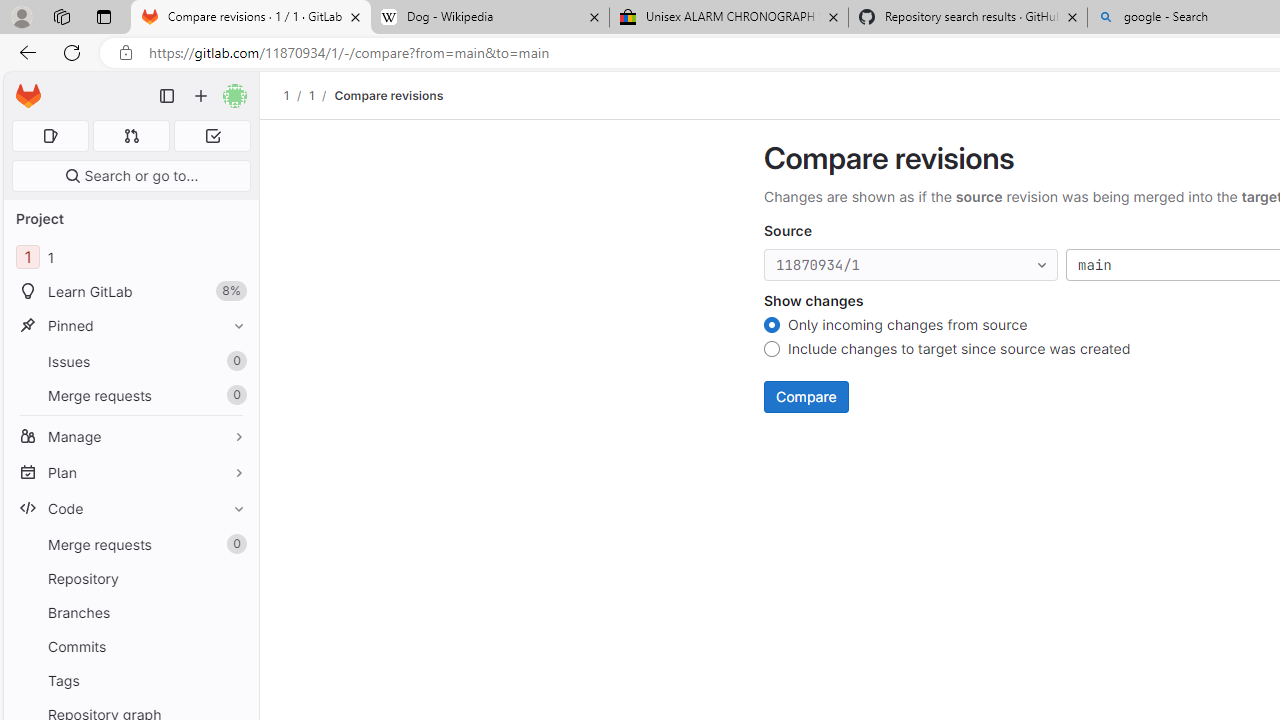 Image resolution: width=1280 pixels, height=720 pixels. Describe the element at coordinates (234, 612) in the screenshot. I see `Pin Branches` at that location.